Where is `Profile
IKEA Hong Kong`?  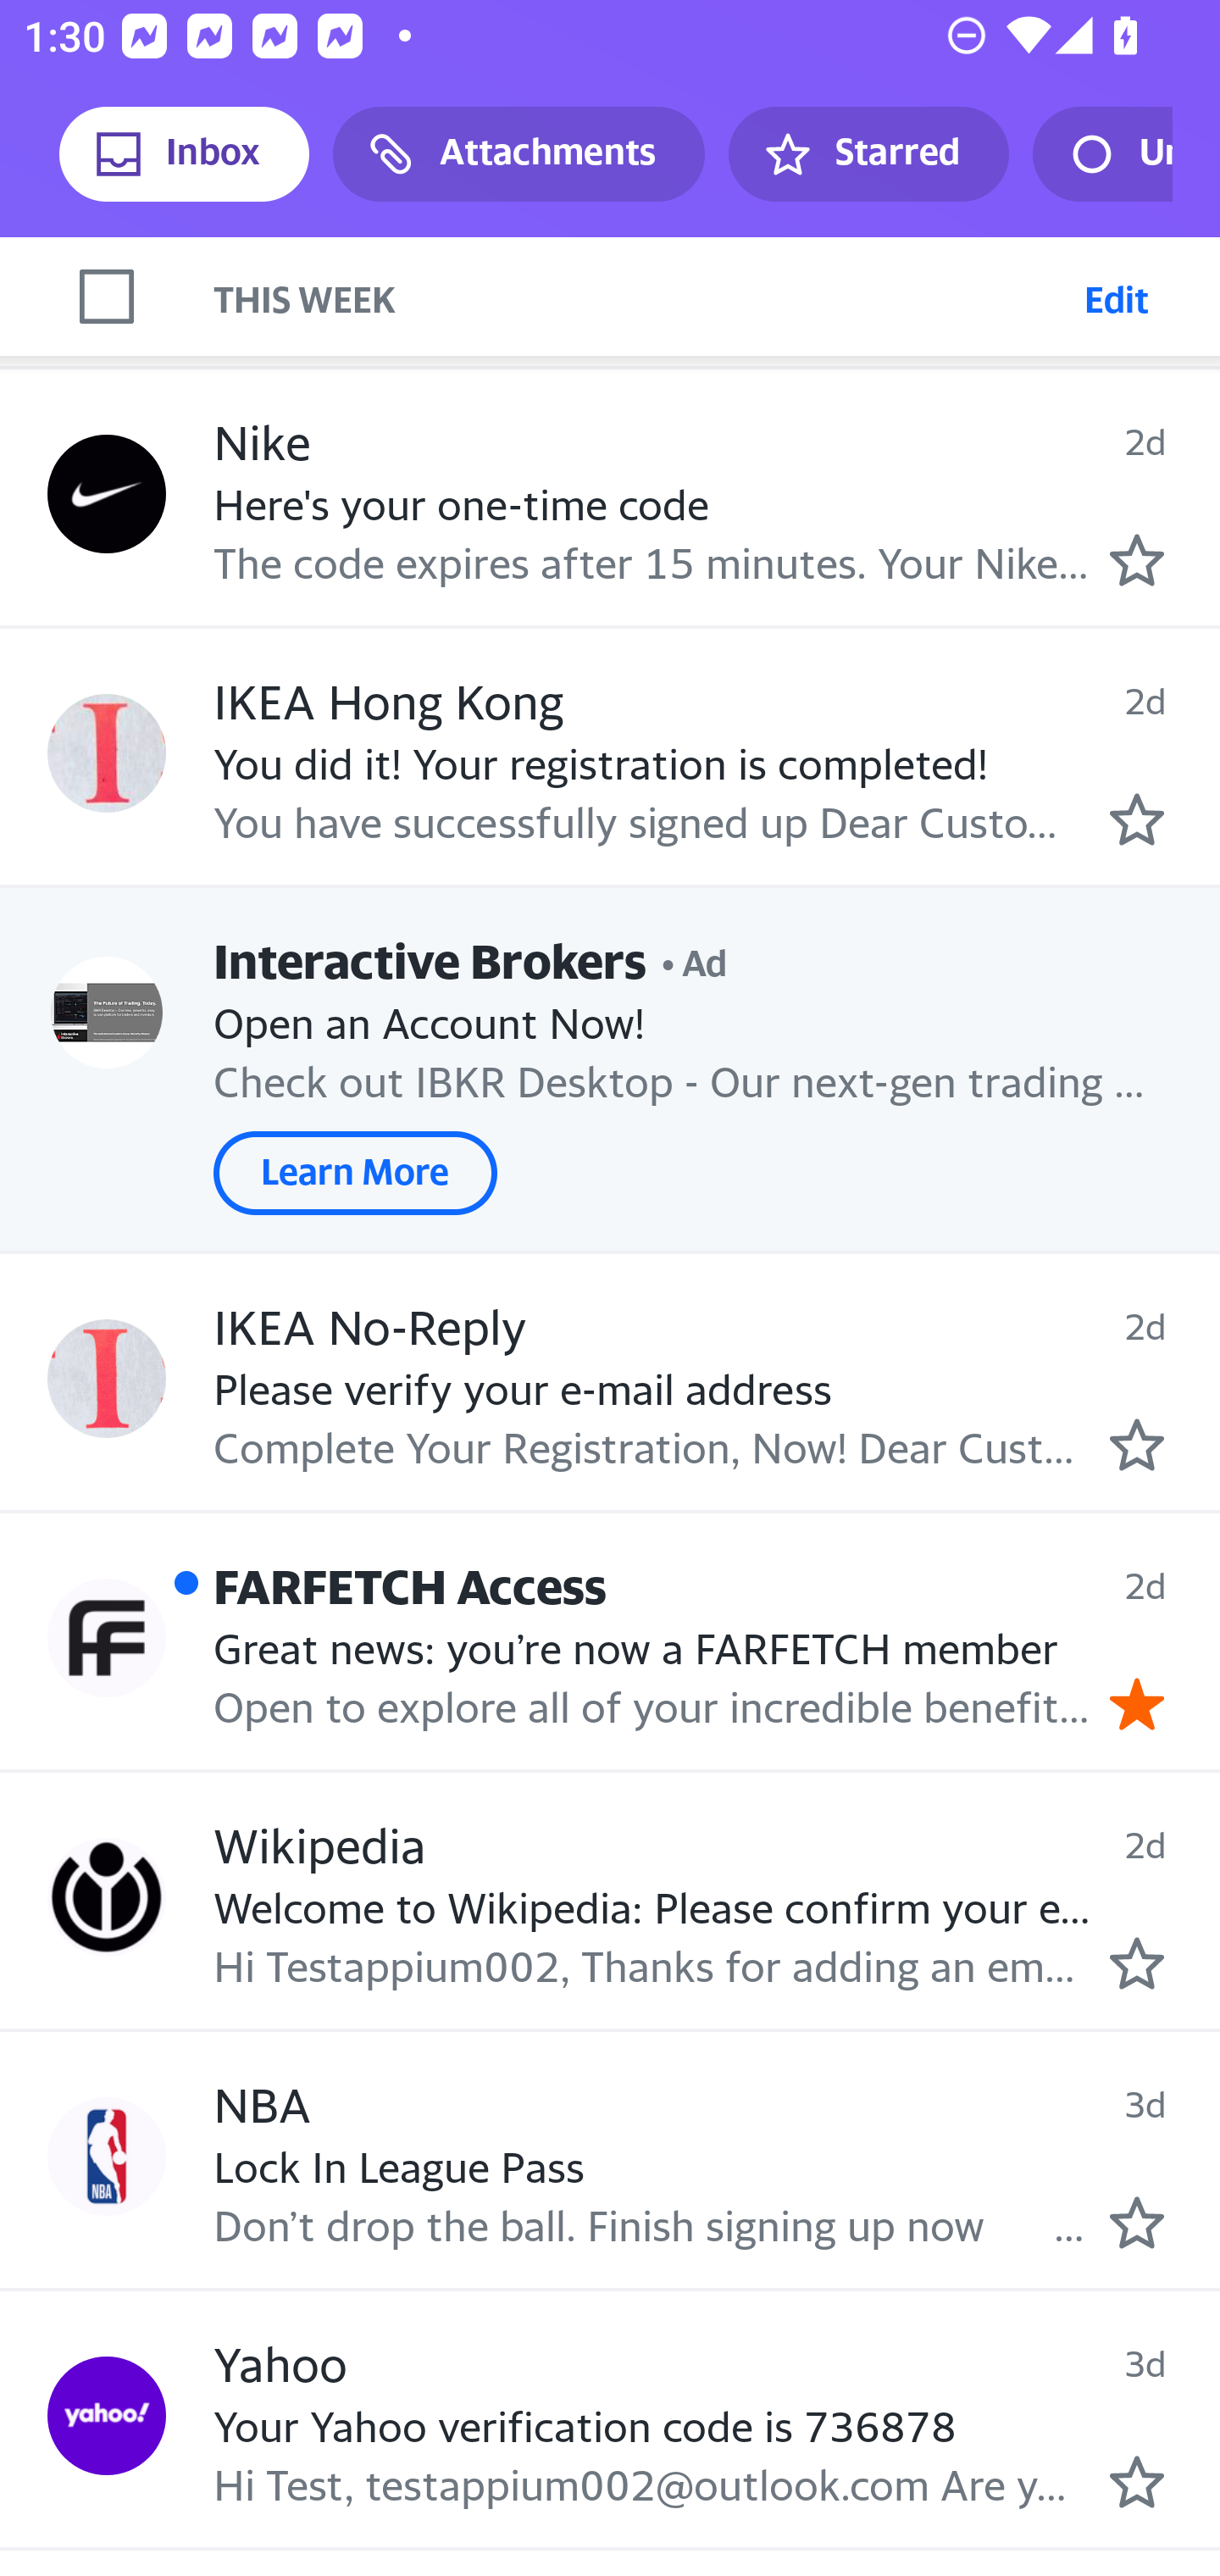
Profile
IKEA Hong Kong is located at coordinates (107, 752).